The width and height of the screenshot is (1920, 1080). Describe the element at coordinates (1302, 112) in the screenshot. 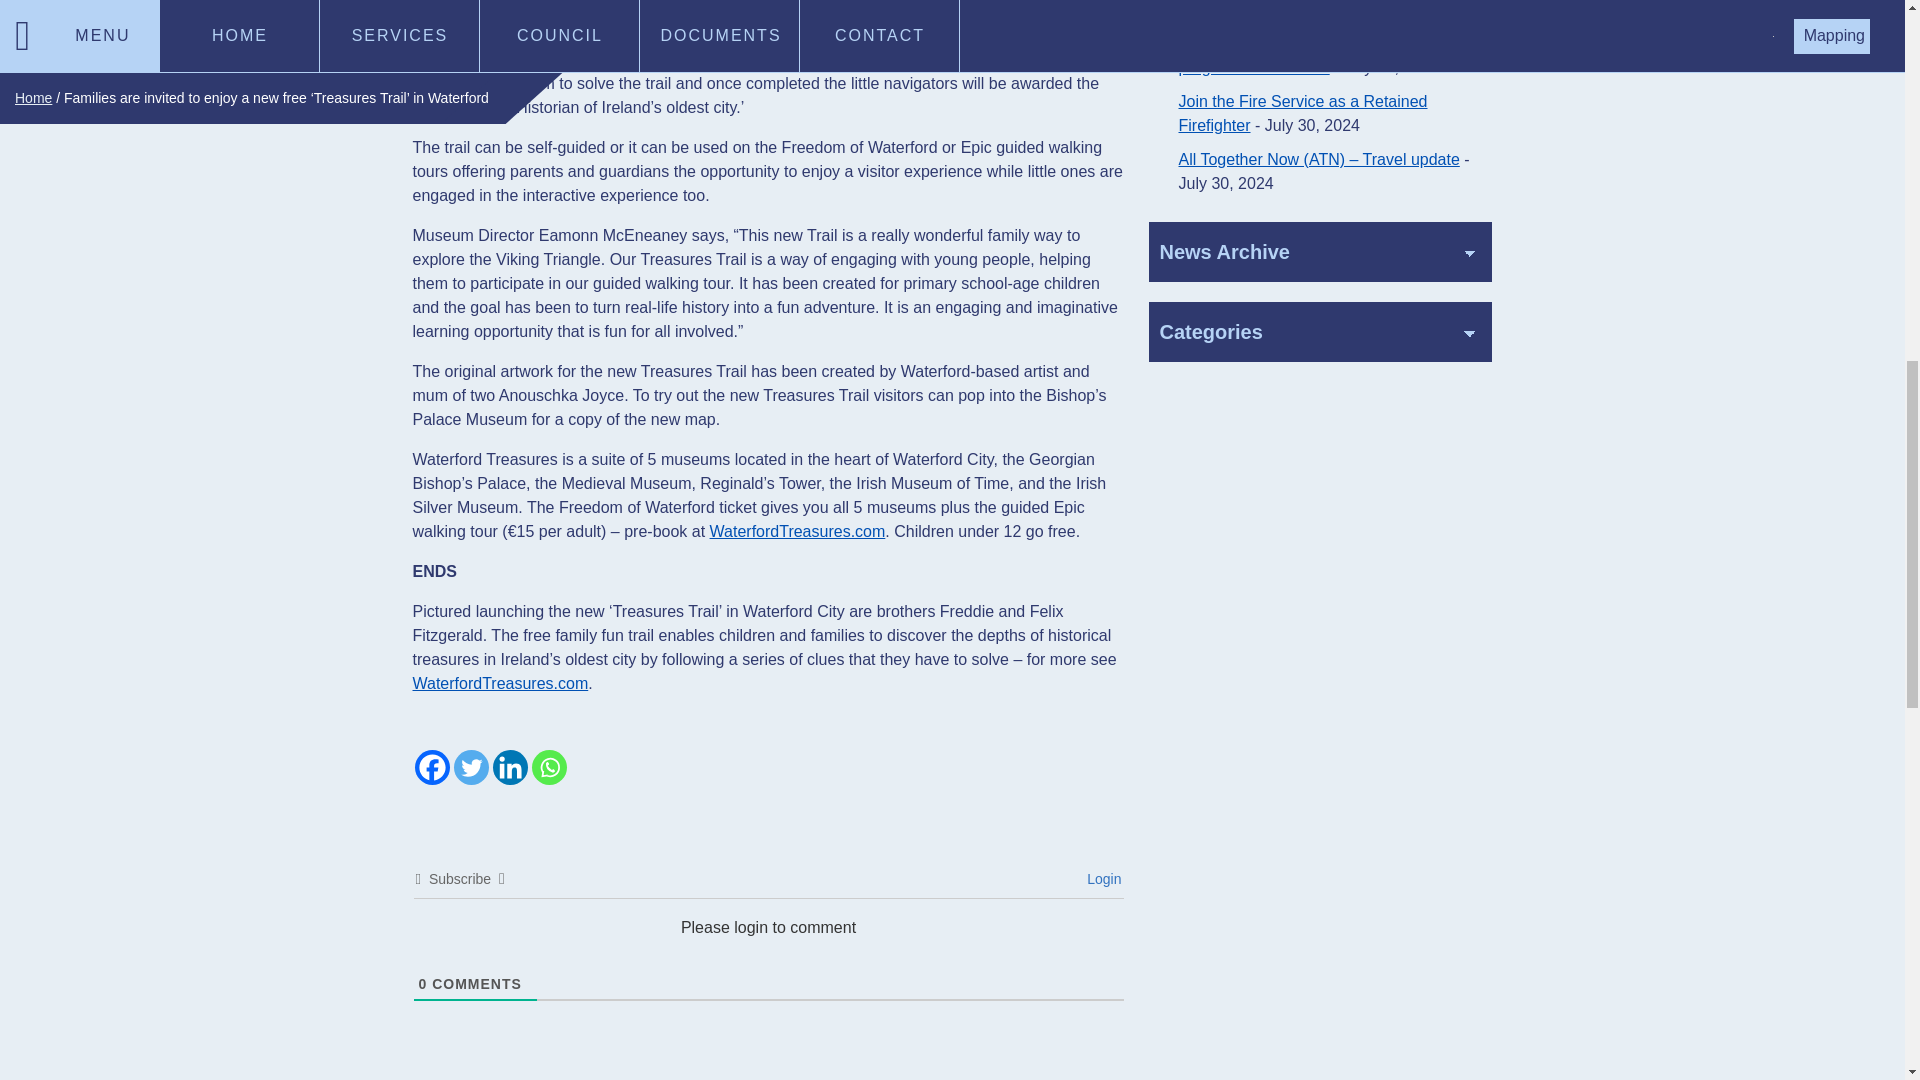

I see `Join the Fire Service as a Retained Firefighter` at that location.